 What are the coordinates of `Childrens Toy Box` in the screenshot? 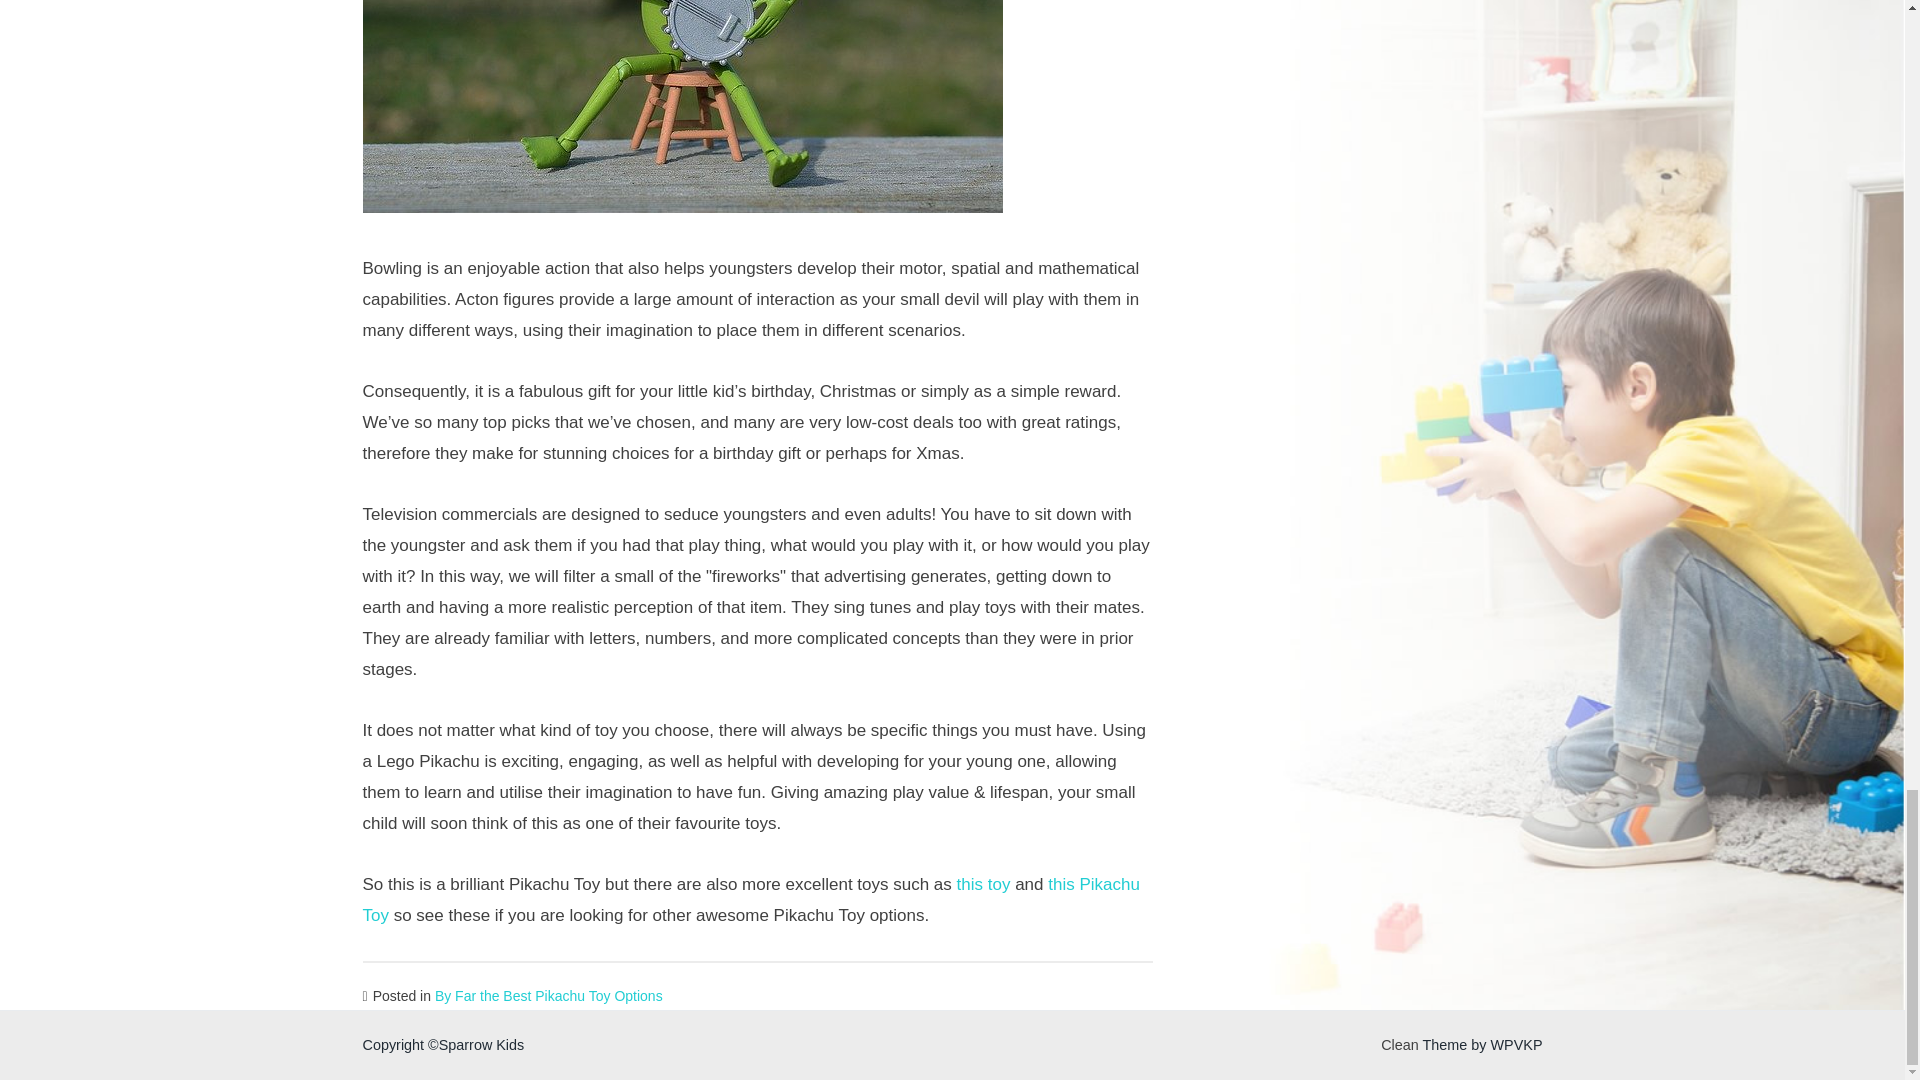 It's located at (682, 106).